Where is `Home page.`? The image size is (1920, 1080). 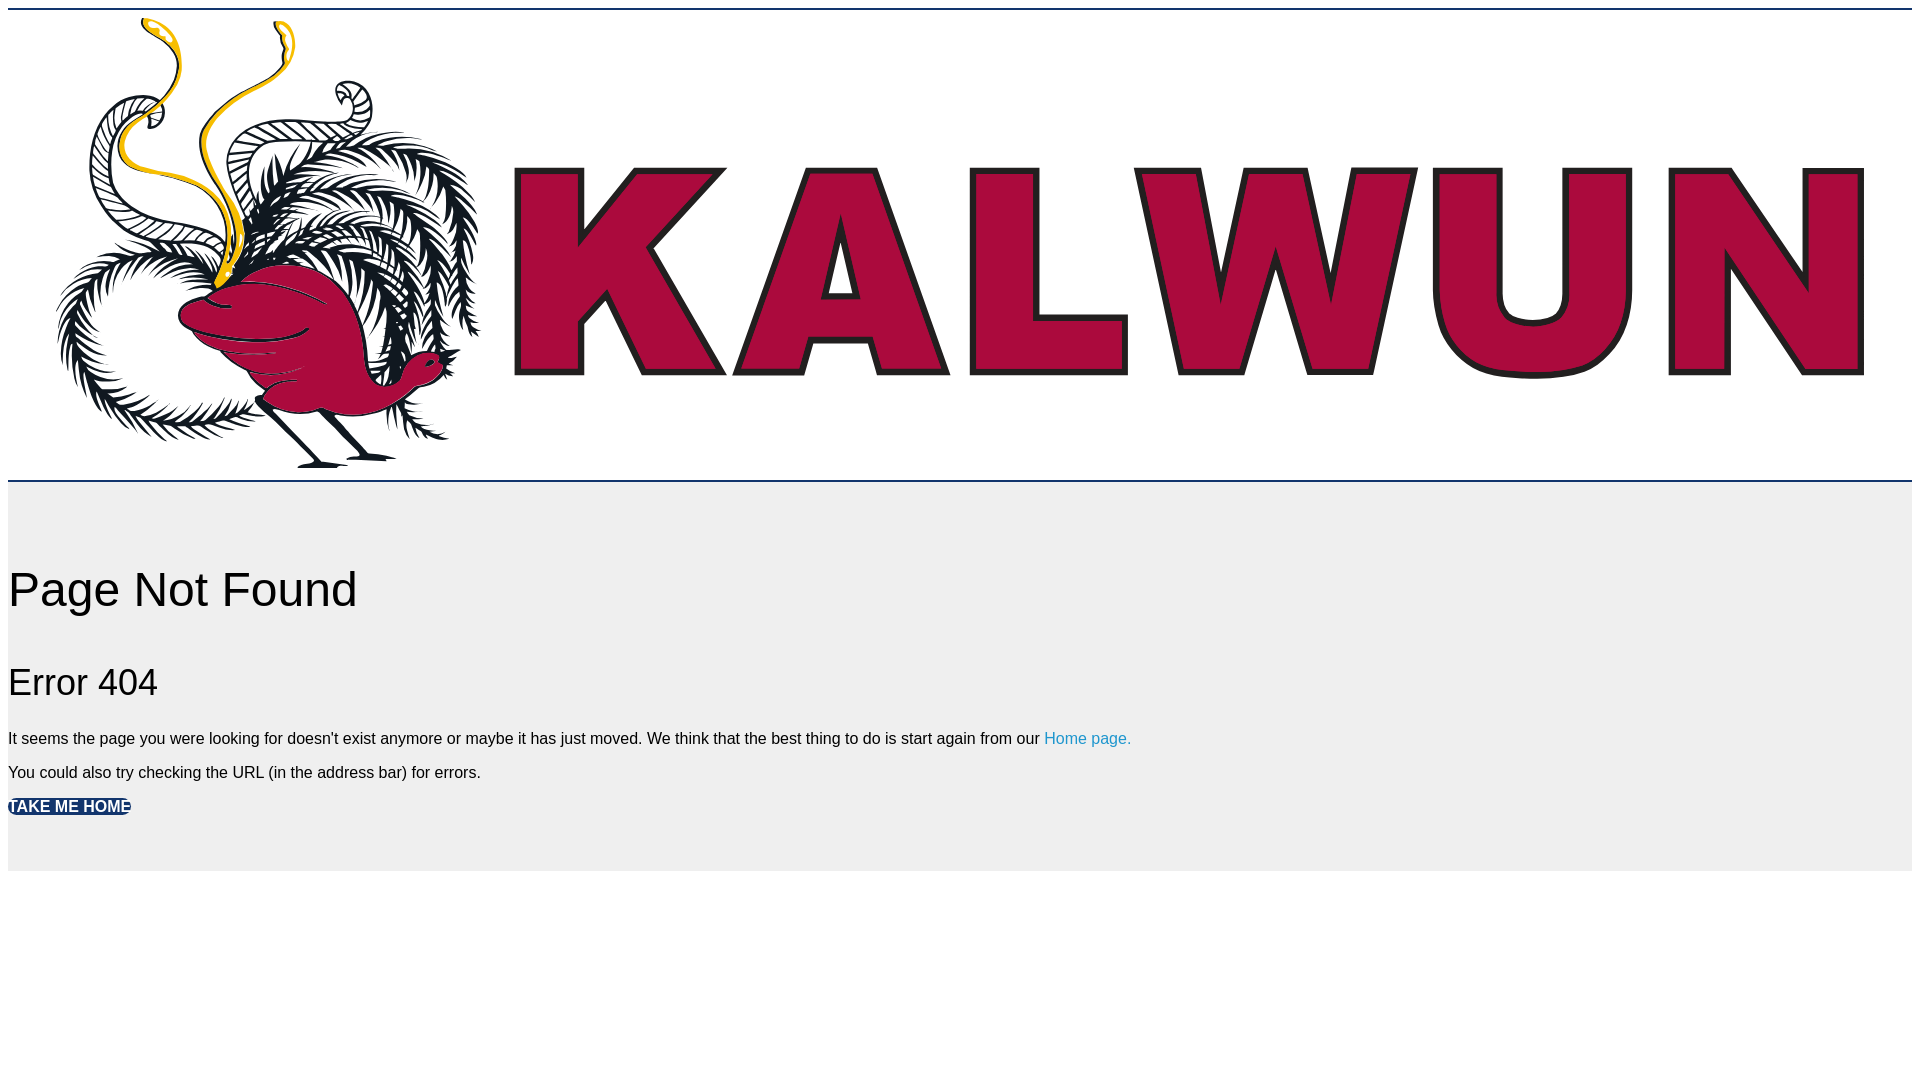
Home page. is located at coordinates (1088, 738).